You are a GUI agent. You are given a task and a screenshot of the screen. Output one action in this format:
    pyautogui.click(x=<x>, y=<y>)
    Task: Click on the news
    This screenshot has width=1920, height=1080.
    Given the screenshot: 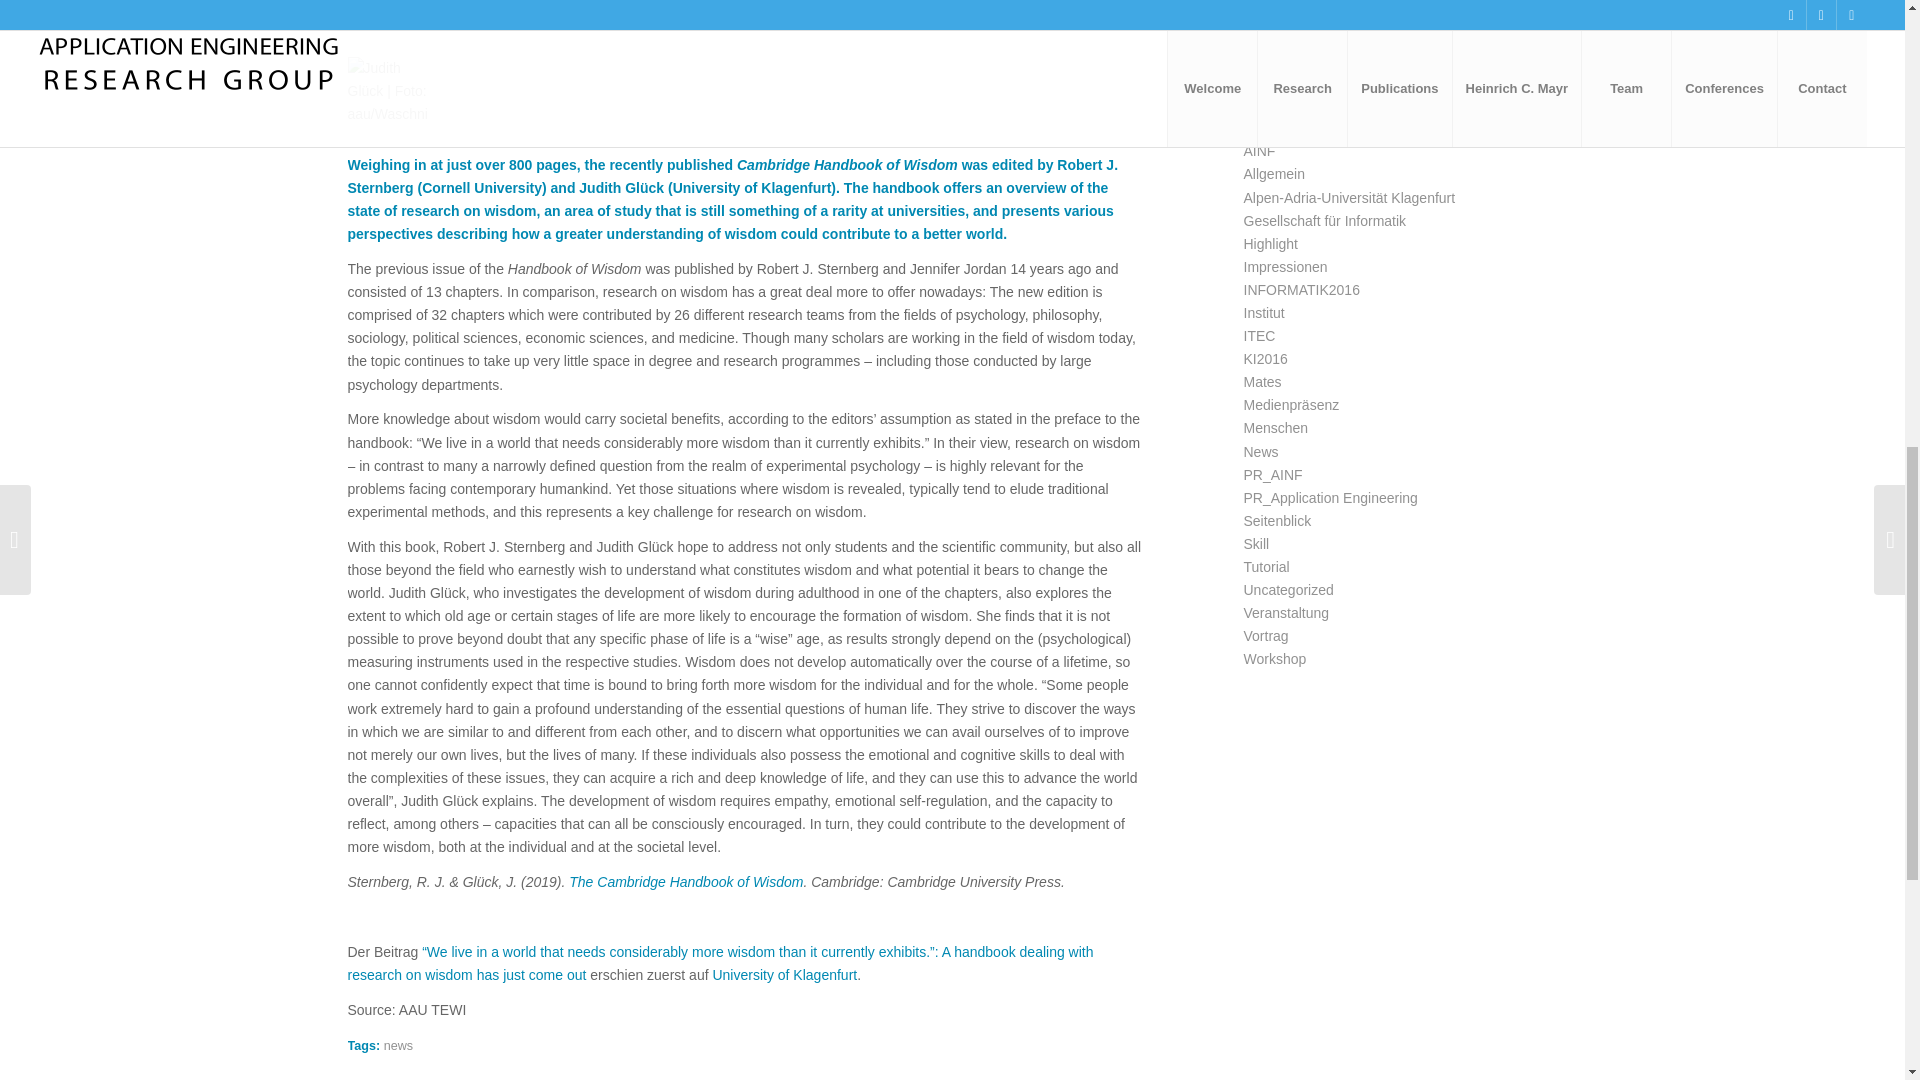 What is the action you would take?
    pyautogui.click(x=398, y=1046)
    